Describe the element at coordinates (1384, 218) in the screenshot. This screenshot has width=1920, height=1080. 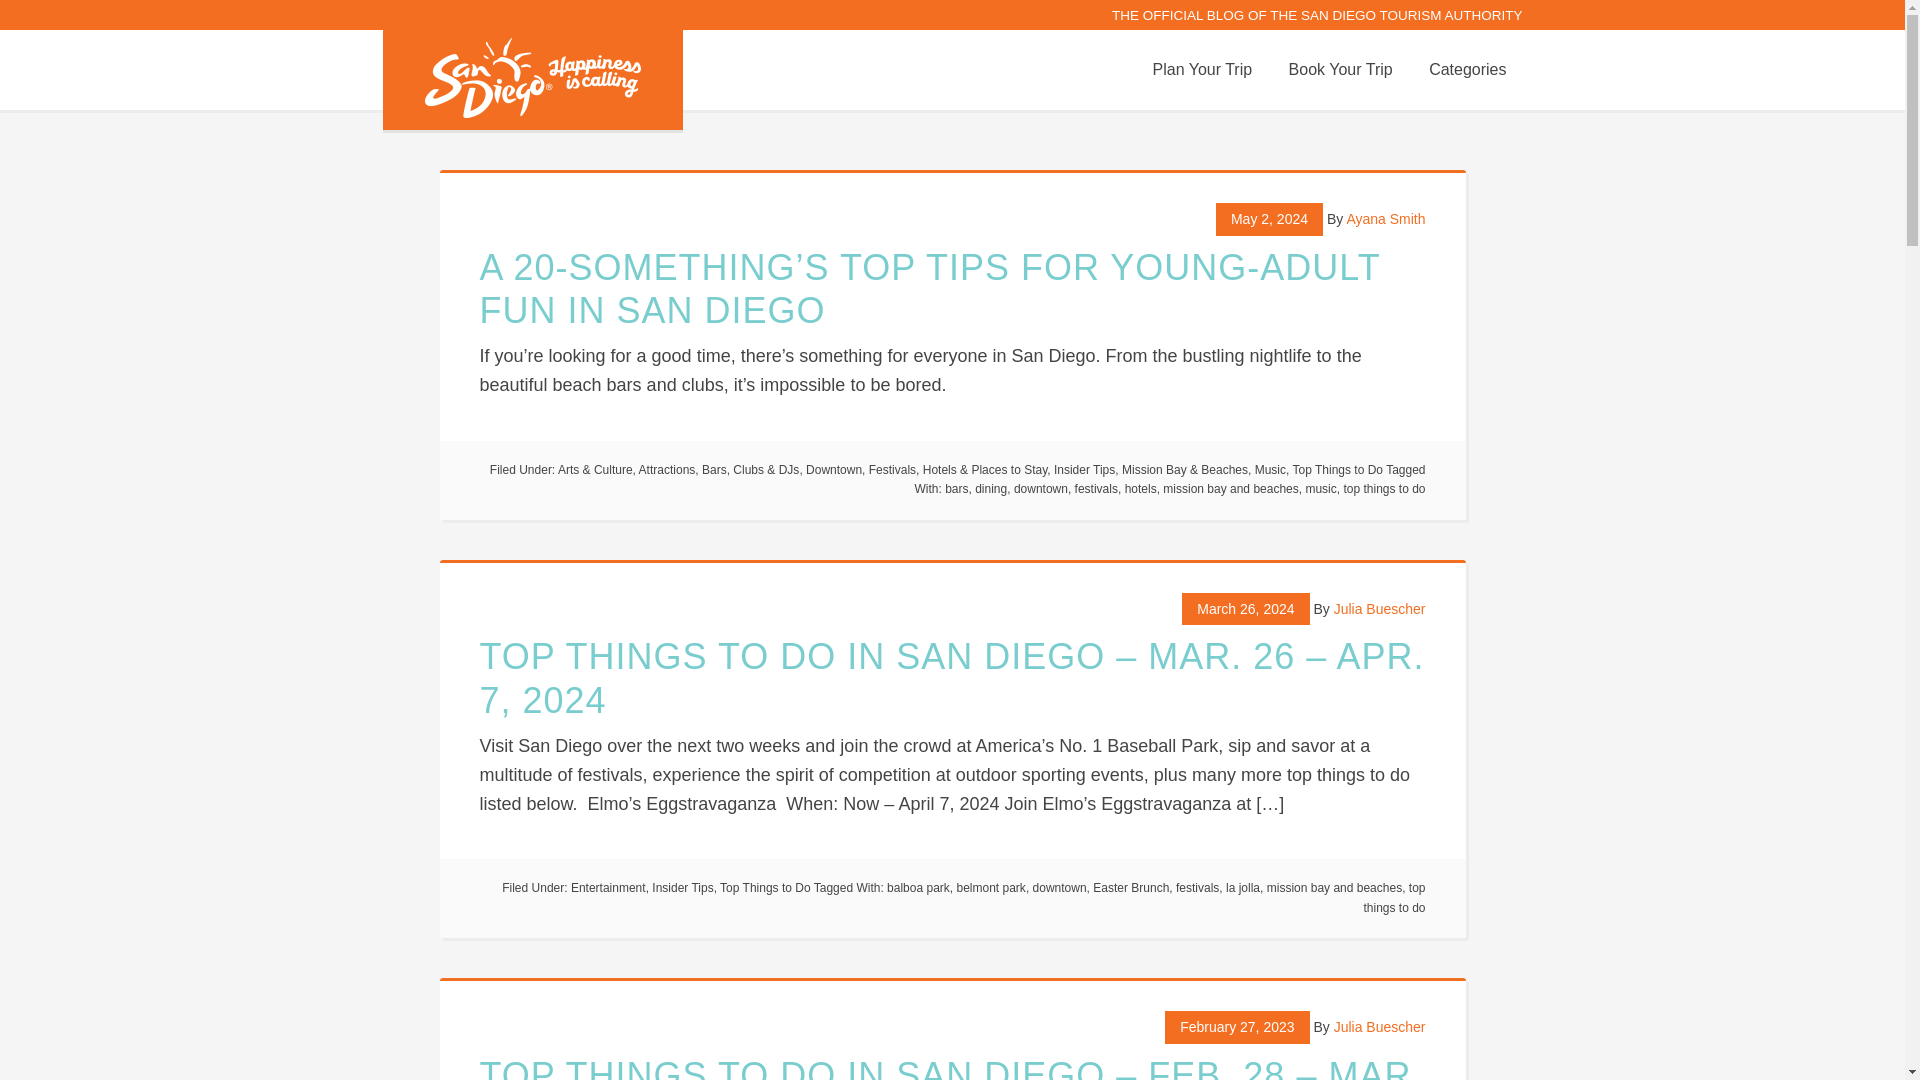
I see `Ayana Smith` at that location.